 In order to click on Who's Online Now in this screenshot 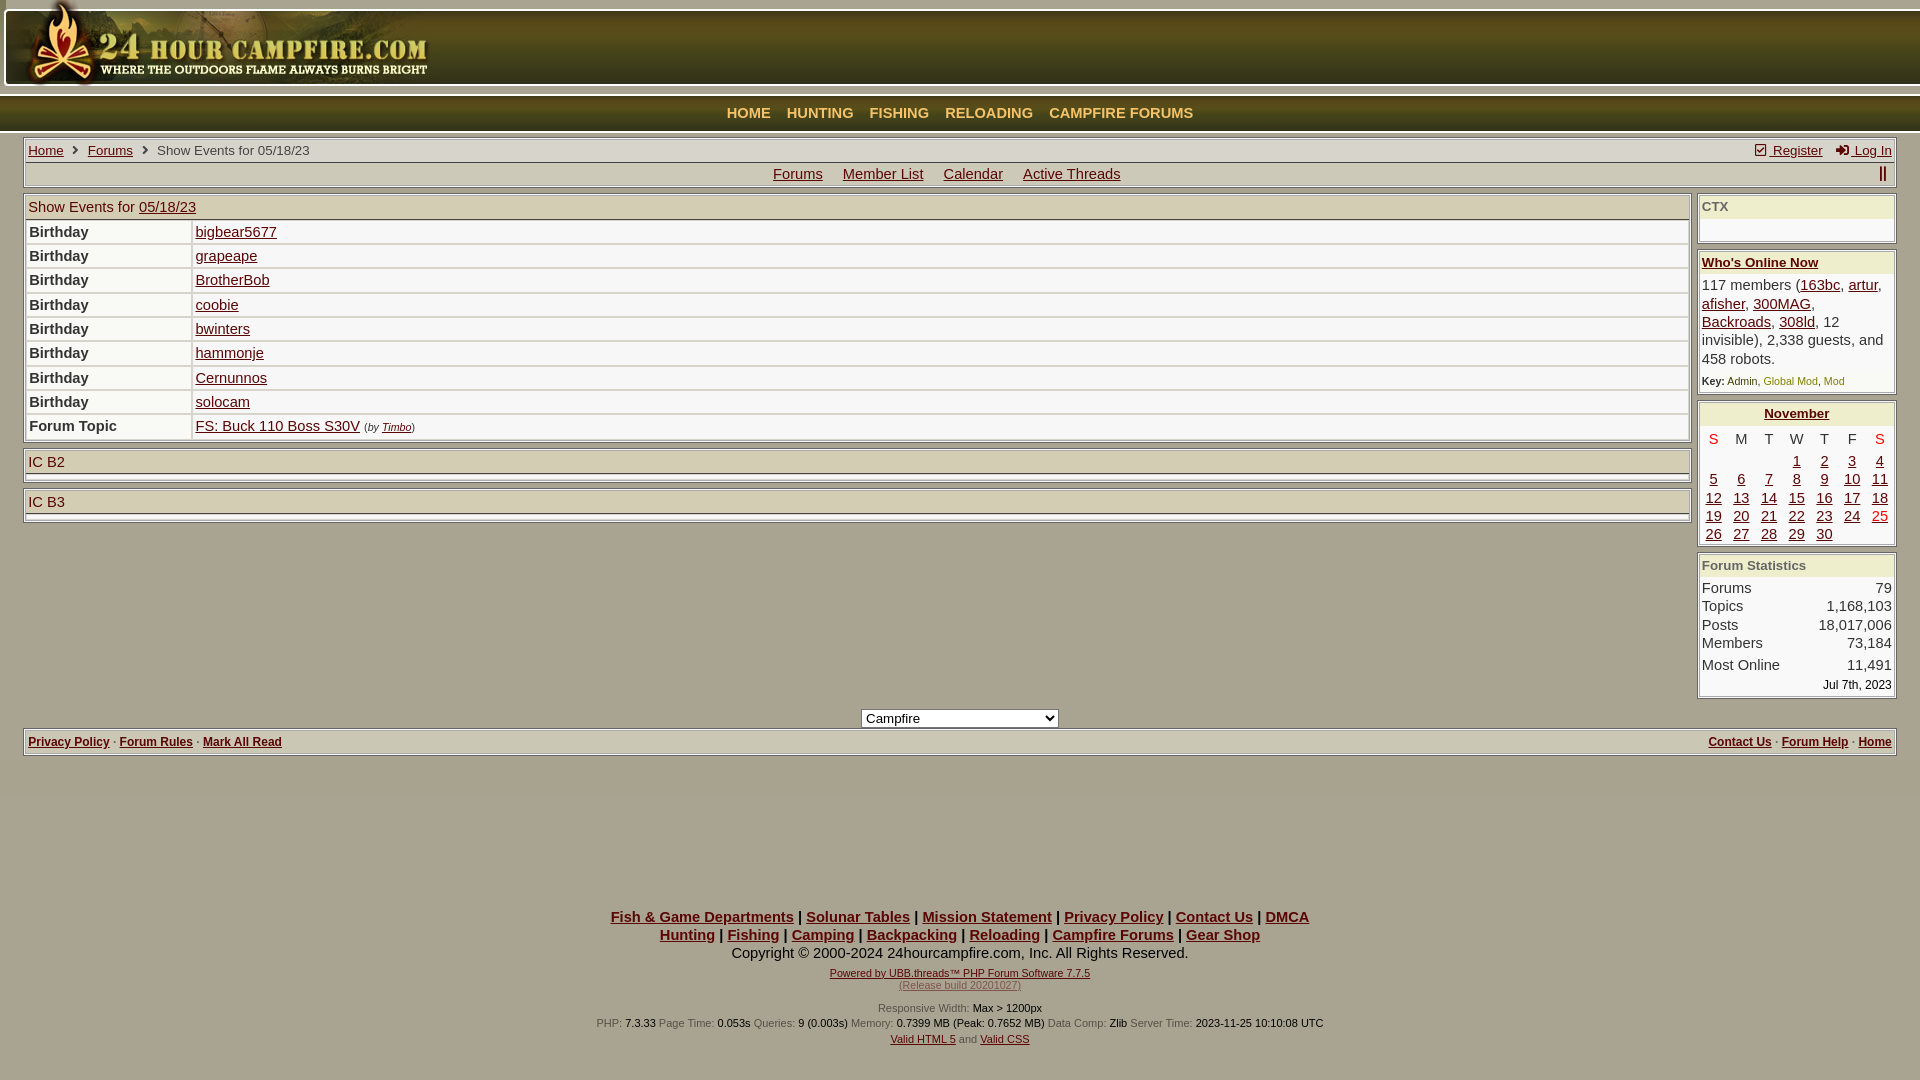, I will do `click(1760, 262)`.